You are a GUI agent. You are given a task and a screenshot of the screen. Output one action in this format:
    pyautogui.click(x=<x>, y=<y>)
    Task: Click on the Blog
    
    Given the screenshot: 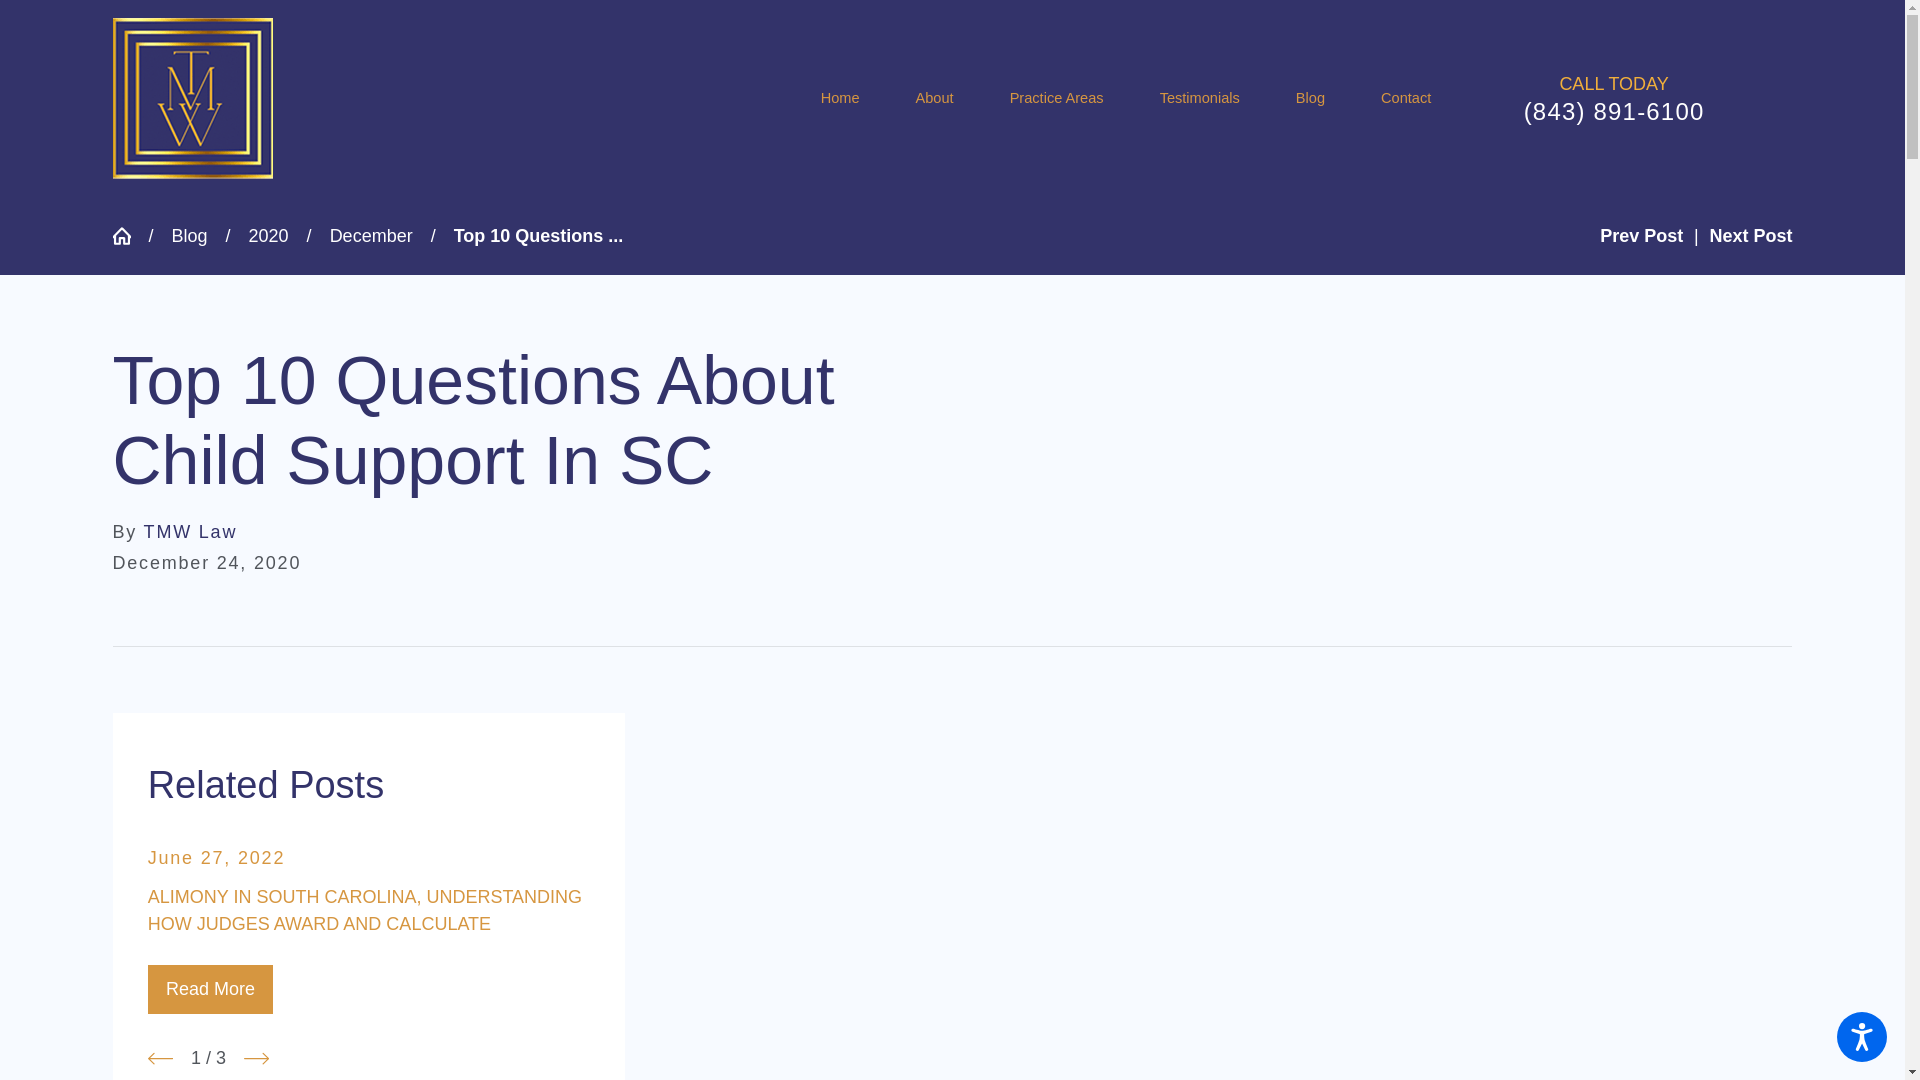 What is the action you would take?
    pyautogui.click(x=1310, y=98)
    